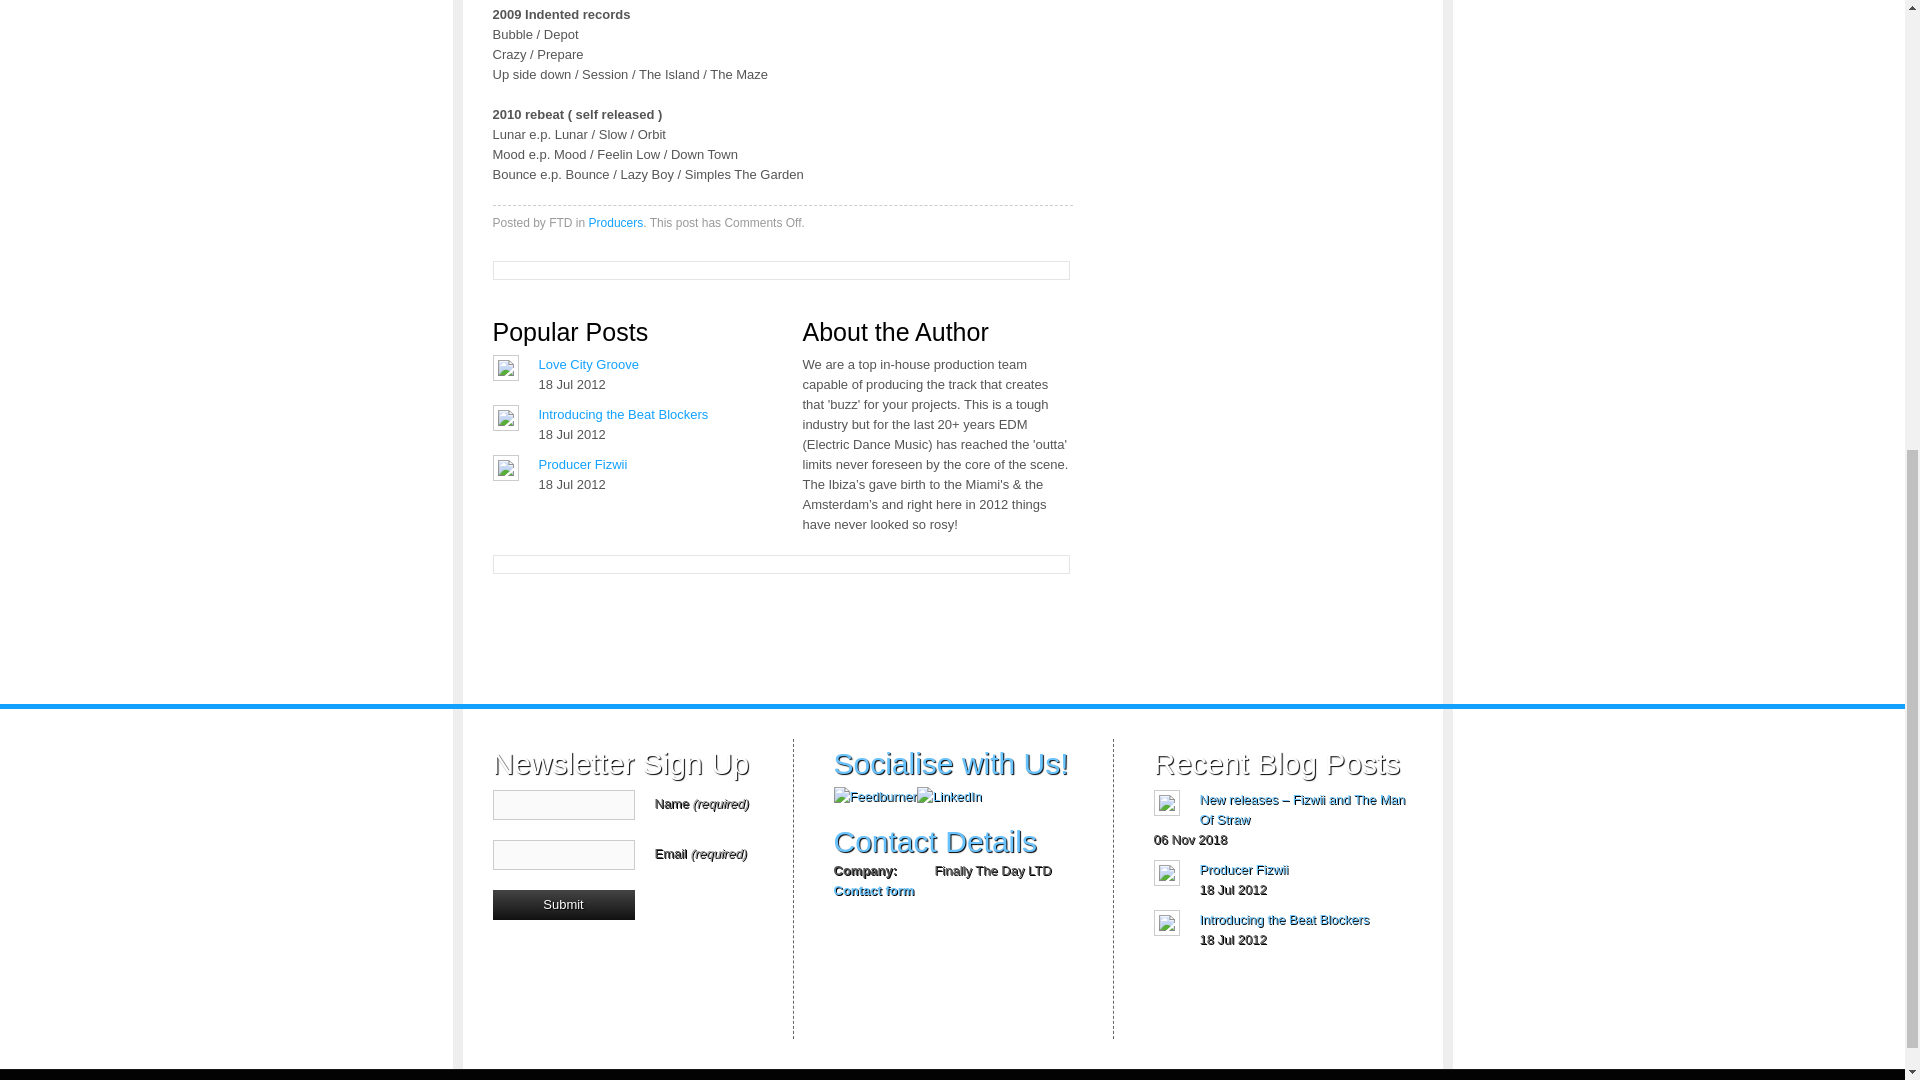 This screenshot has width=1920, height=1080. I want to click on Producers, so click(616, 223).